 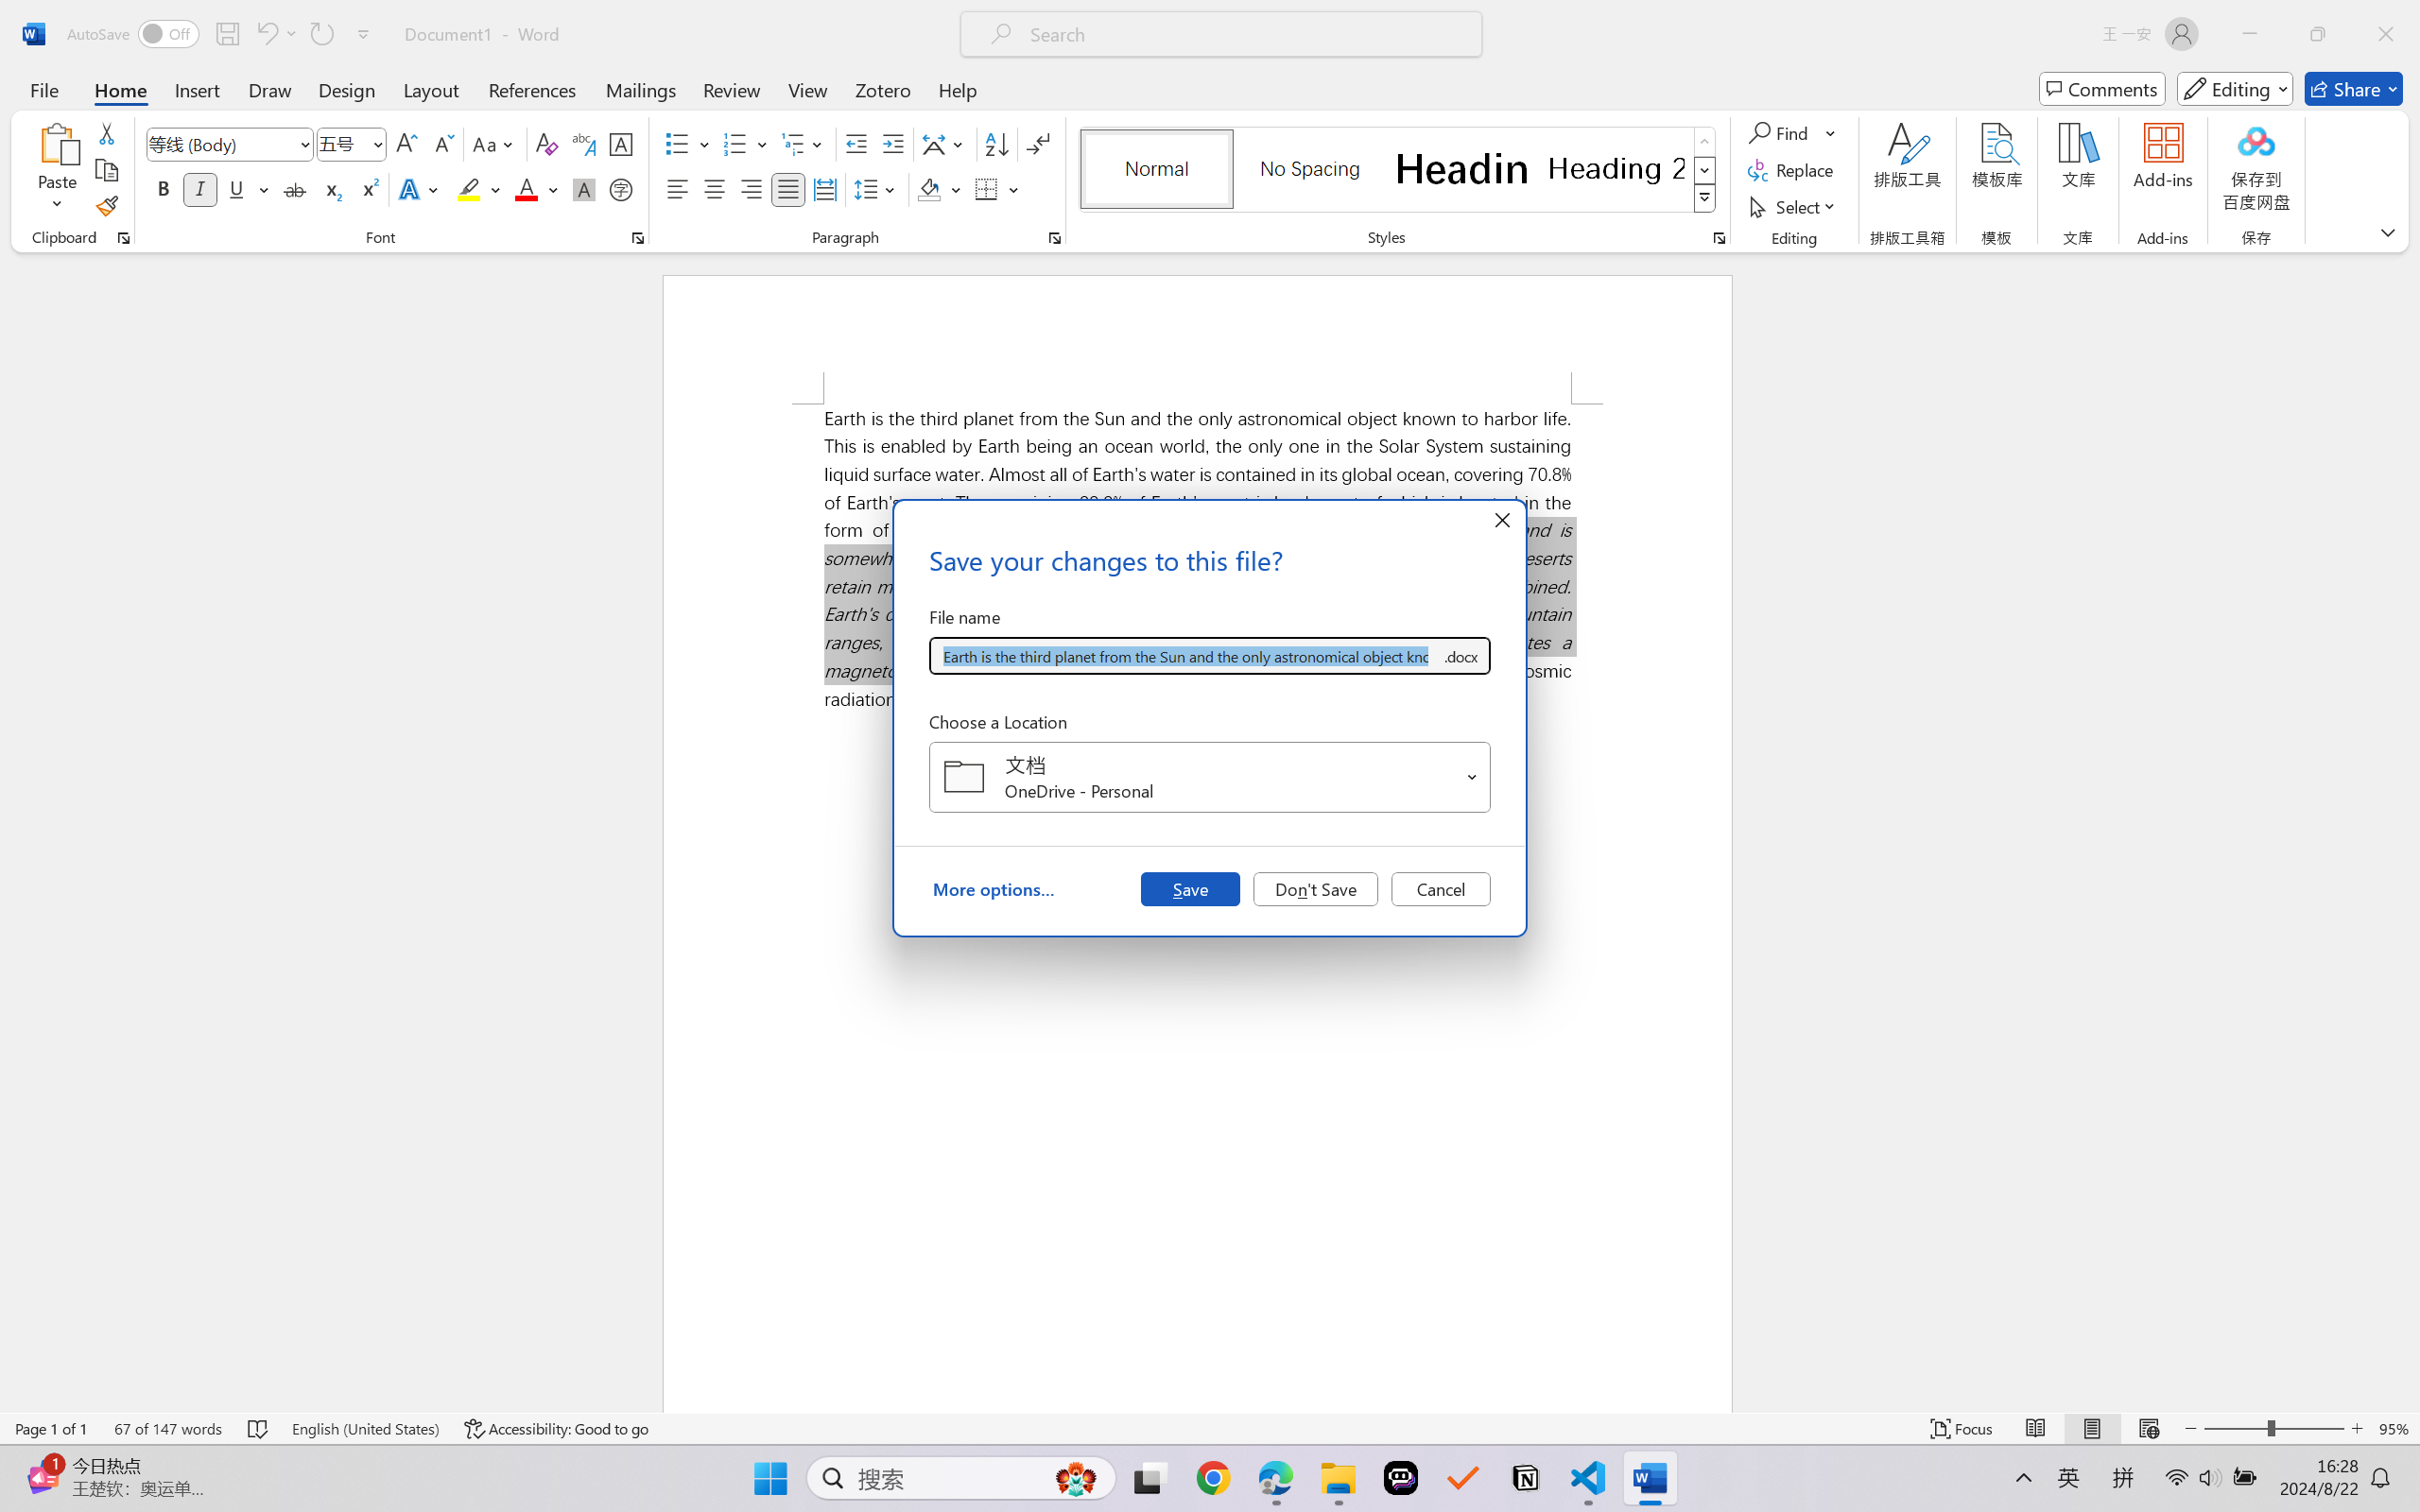 I want to click on Repeat Italic, so click(x=321, y=34).